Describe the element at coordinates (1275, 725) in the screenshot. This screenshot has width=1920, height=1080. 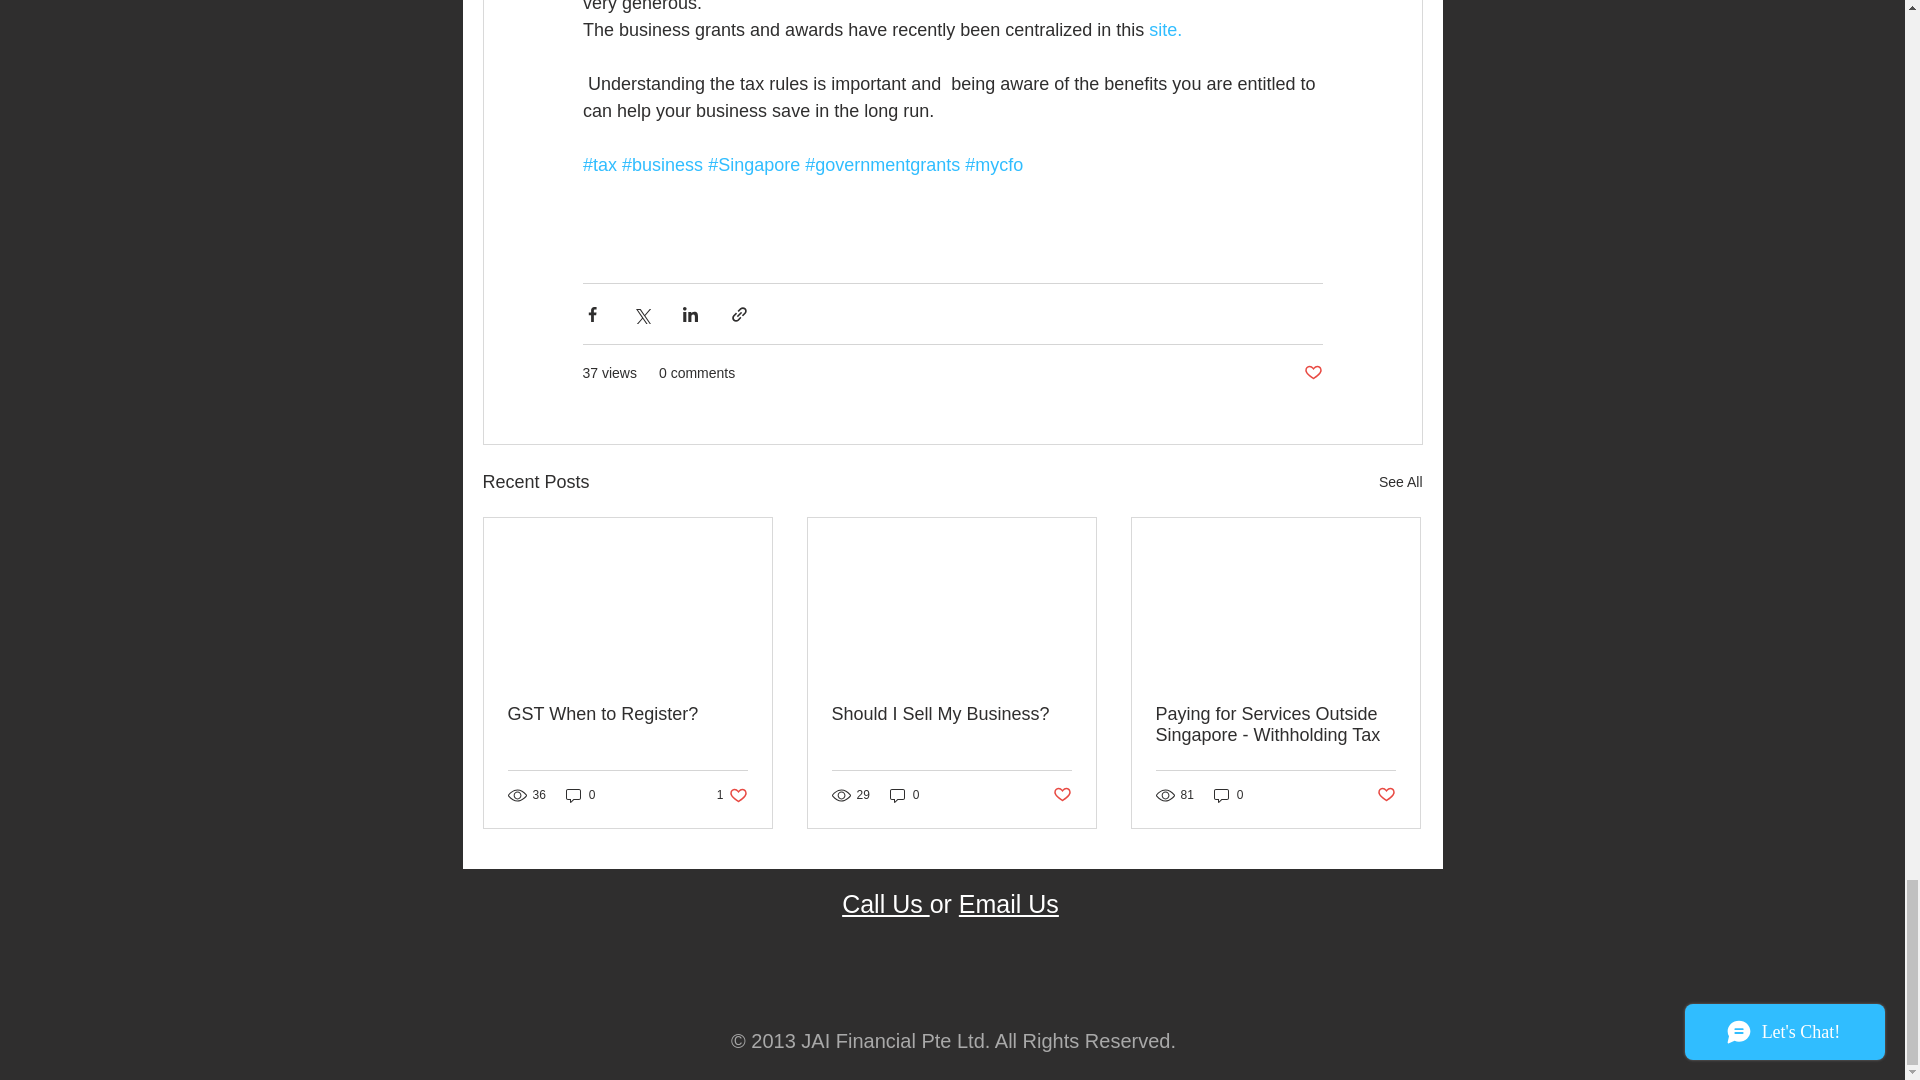
I see `Paying for Services Outside Singapore - Withholding Tax` at that location.